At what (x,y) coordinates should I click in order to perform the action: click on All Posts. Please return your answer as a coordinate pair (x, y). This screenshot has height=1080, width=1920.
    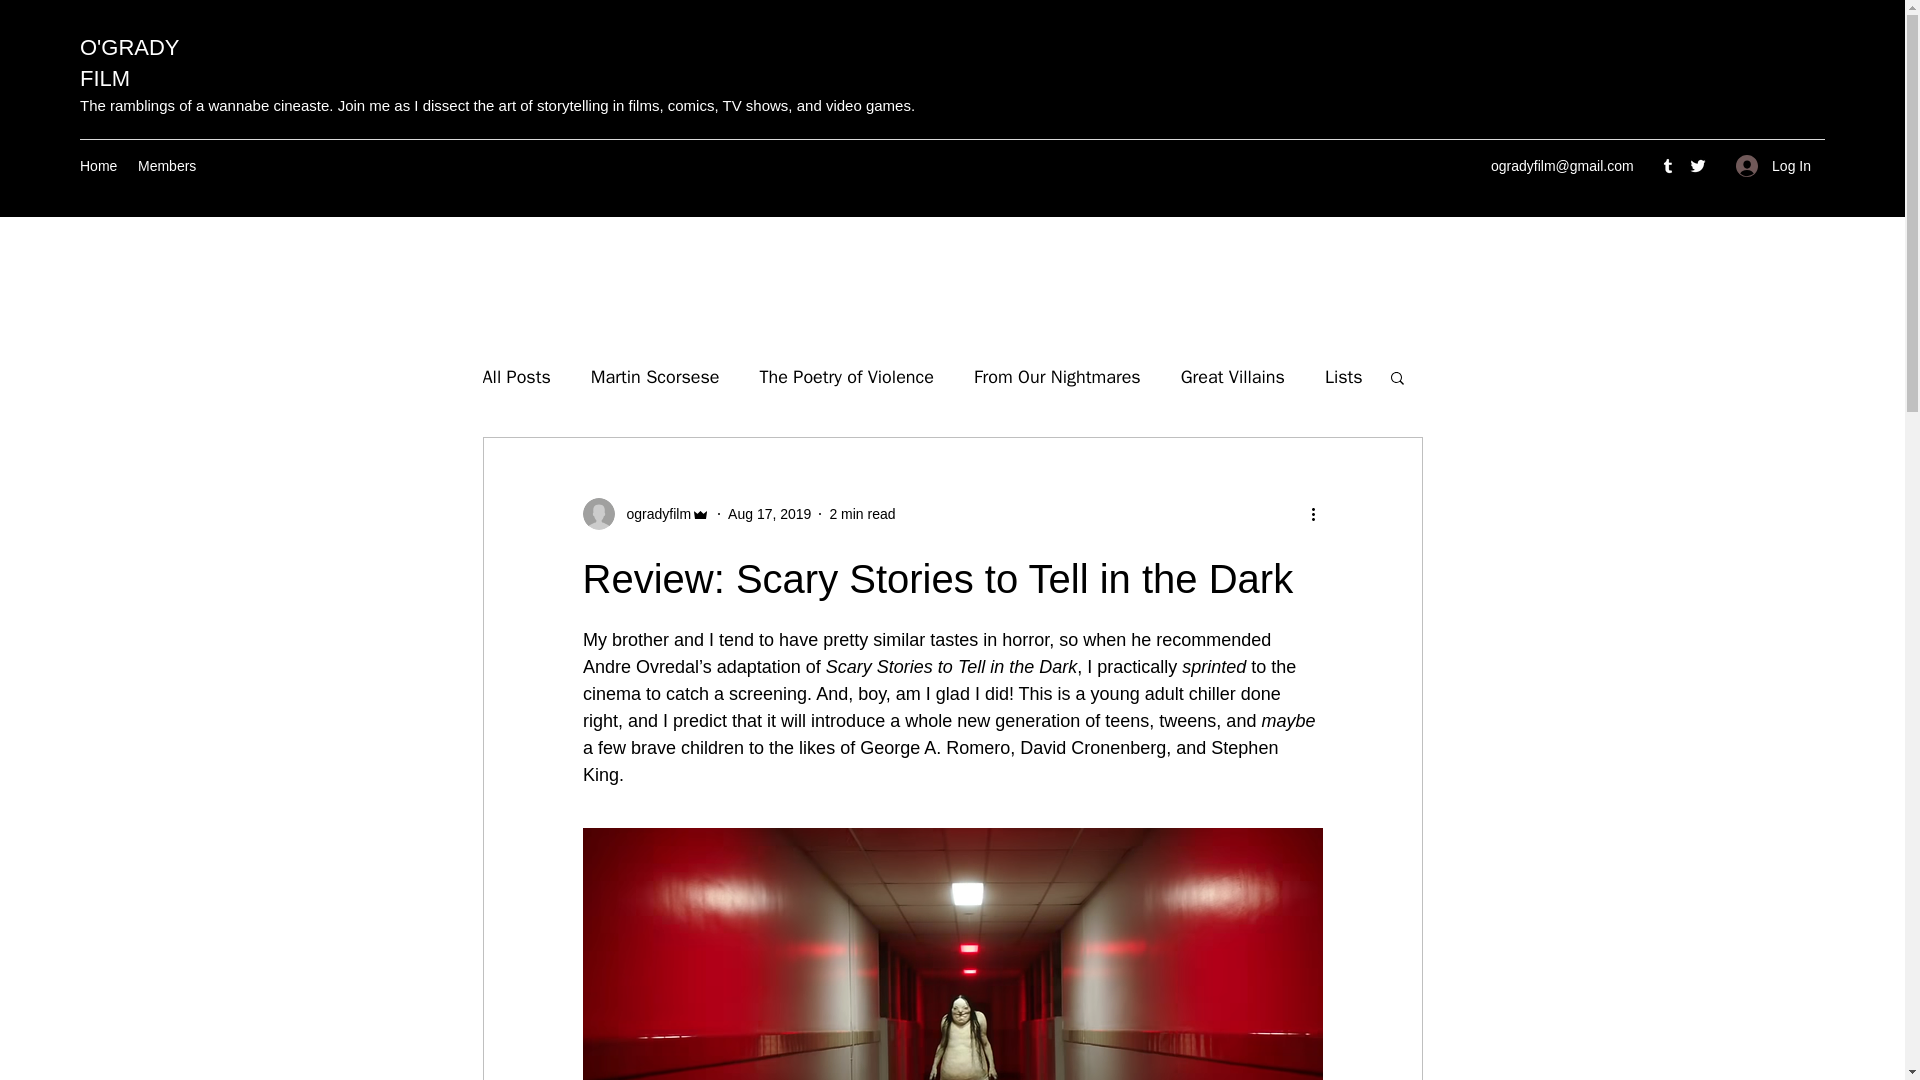
    Looking at the image, I should click on (515, 376).